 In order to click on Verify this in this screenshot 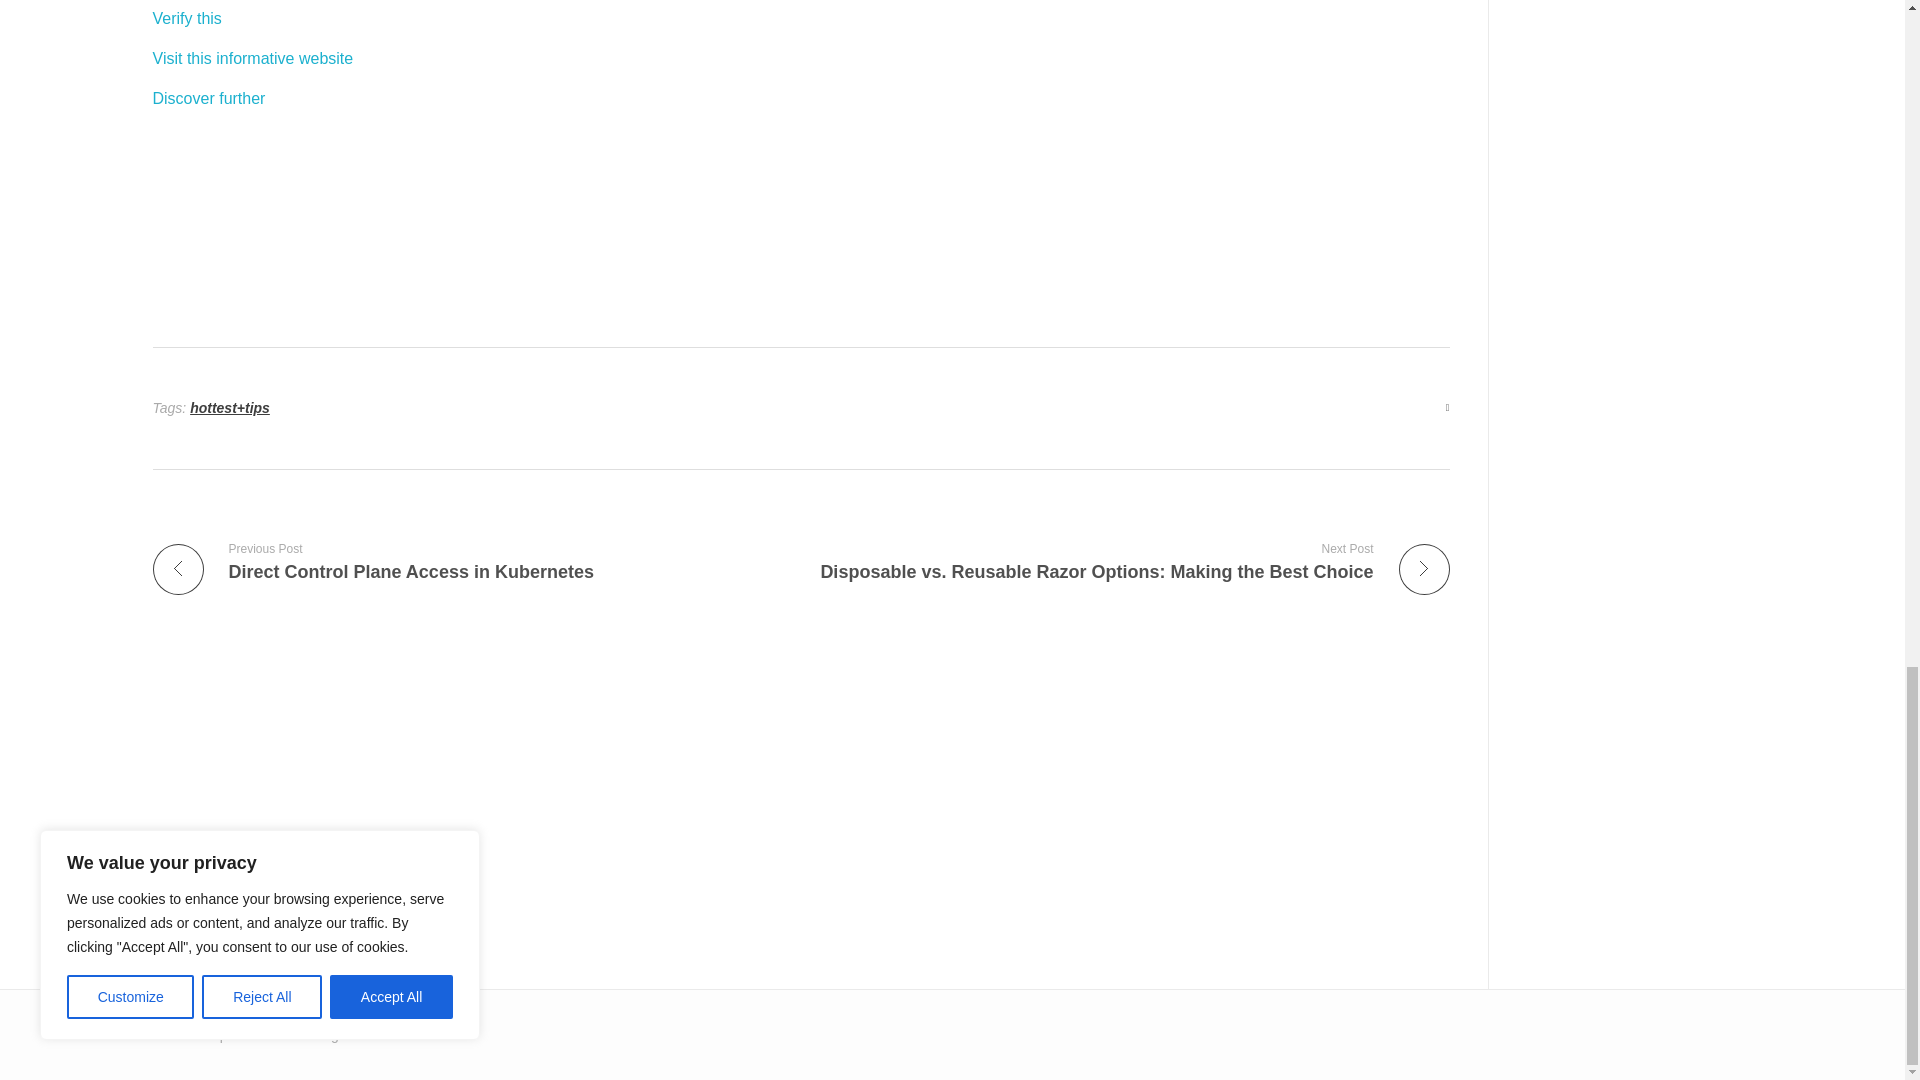, I will do `click(186, 18)`.